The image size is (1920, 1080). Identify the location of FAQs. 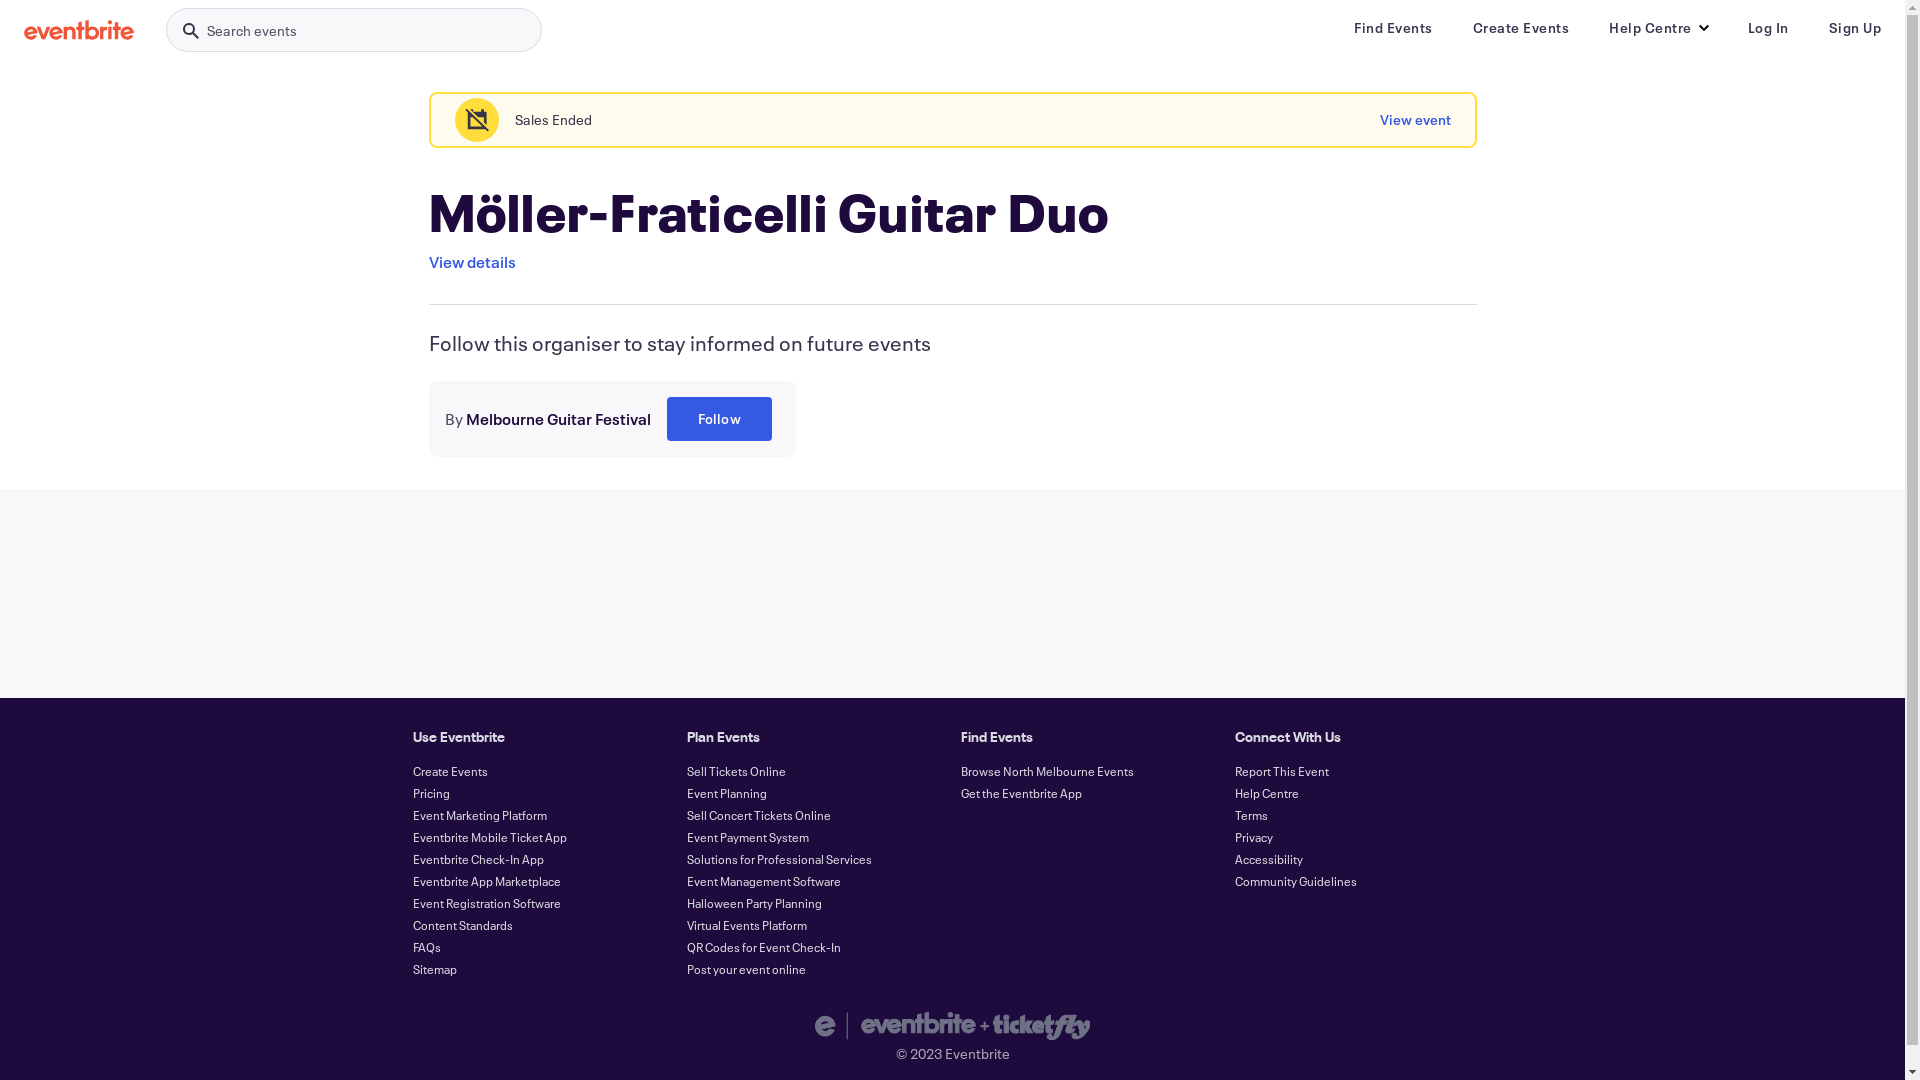
(426, 947).